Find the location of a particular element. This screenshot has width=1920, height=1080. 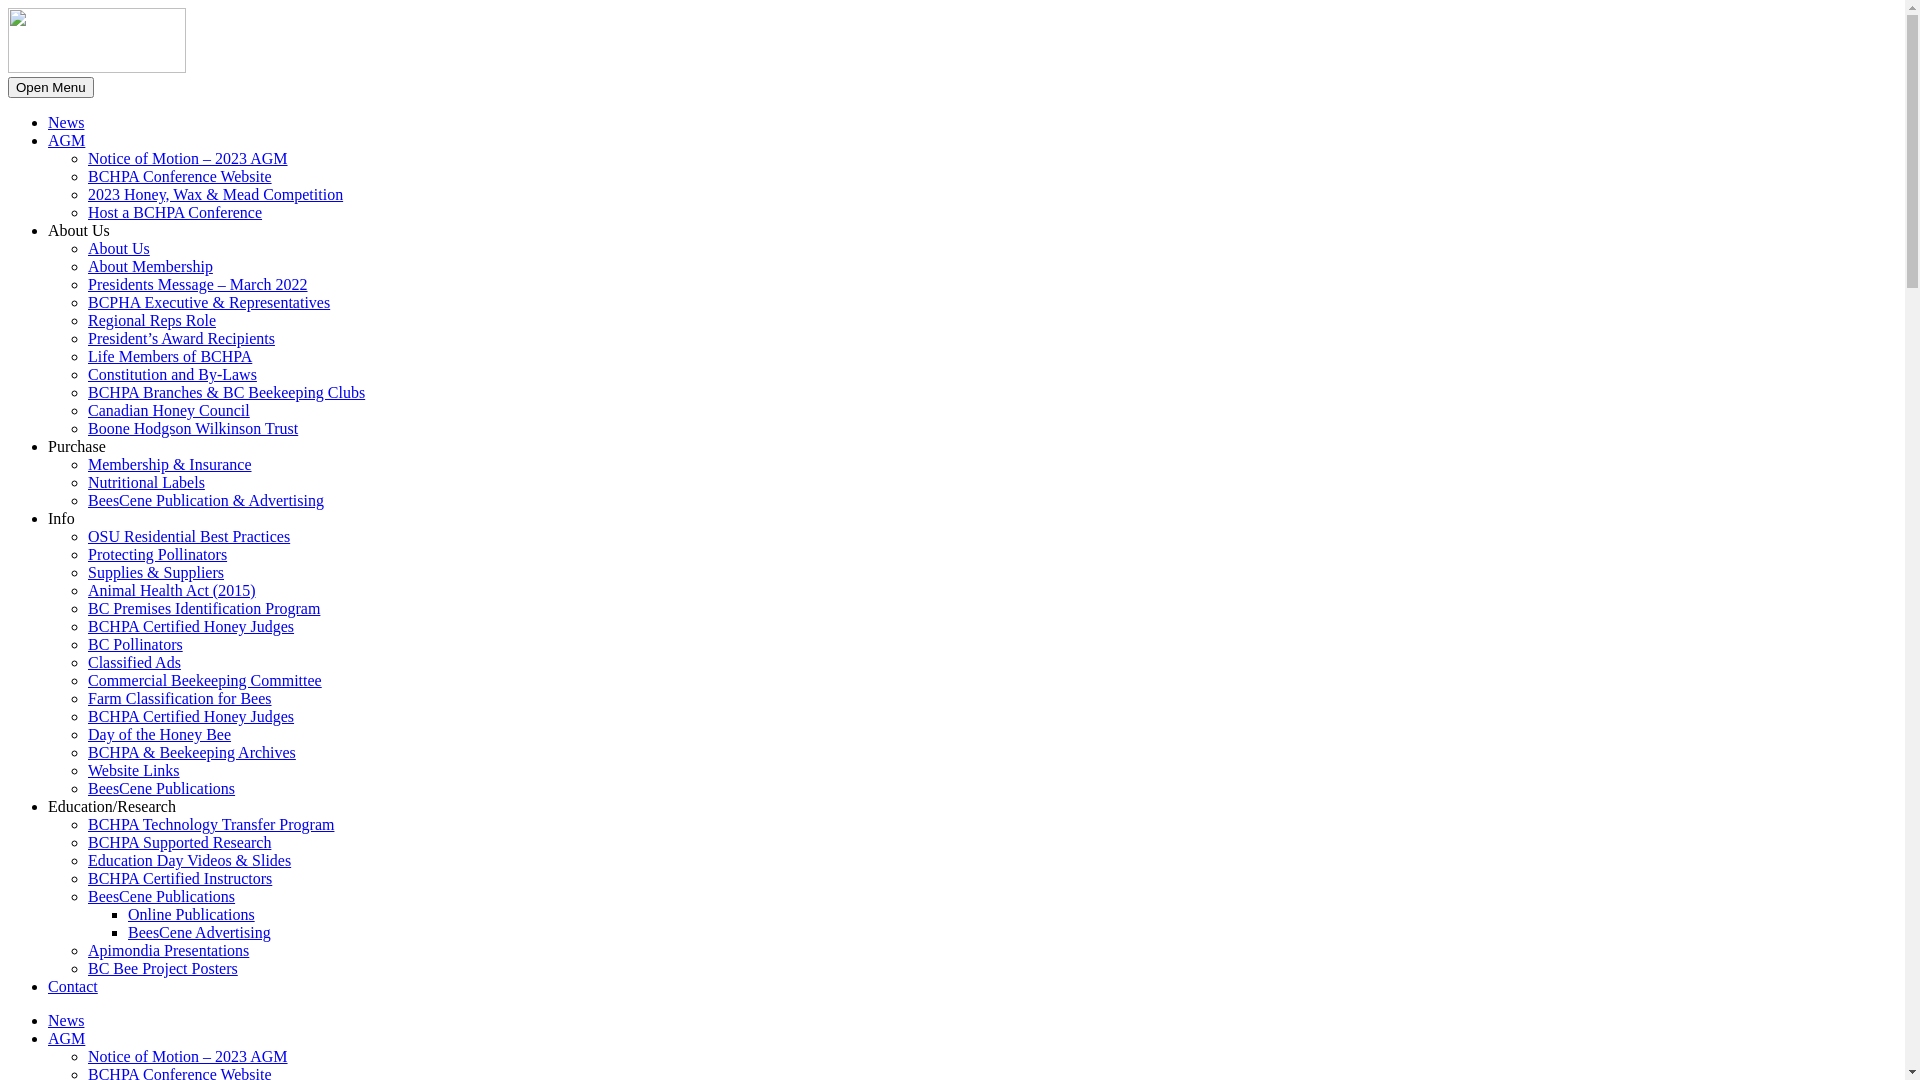

BCHPA Certified Honey Judges is located at coordinates (191, 626).